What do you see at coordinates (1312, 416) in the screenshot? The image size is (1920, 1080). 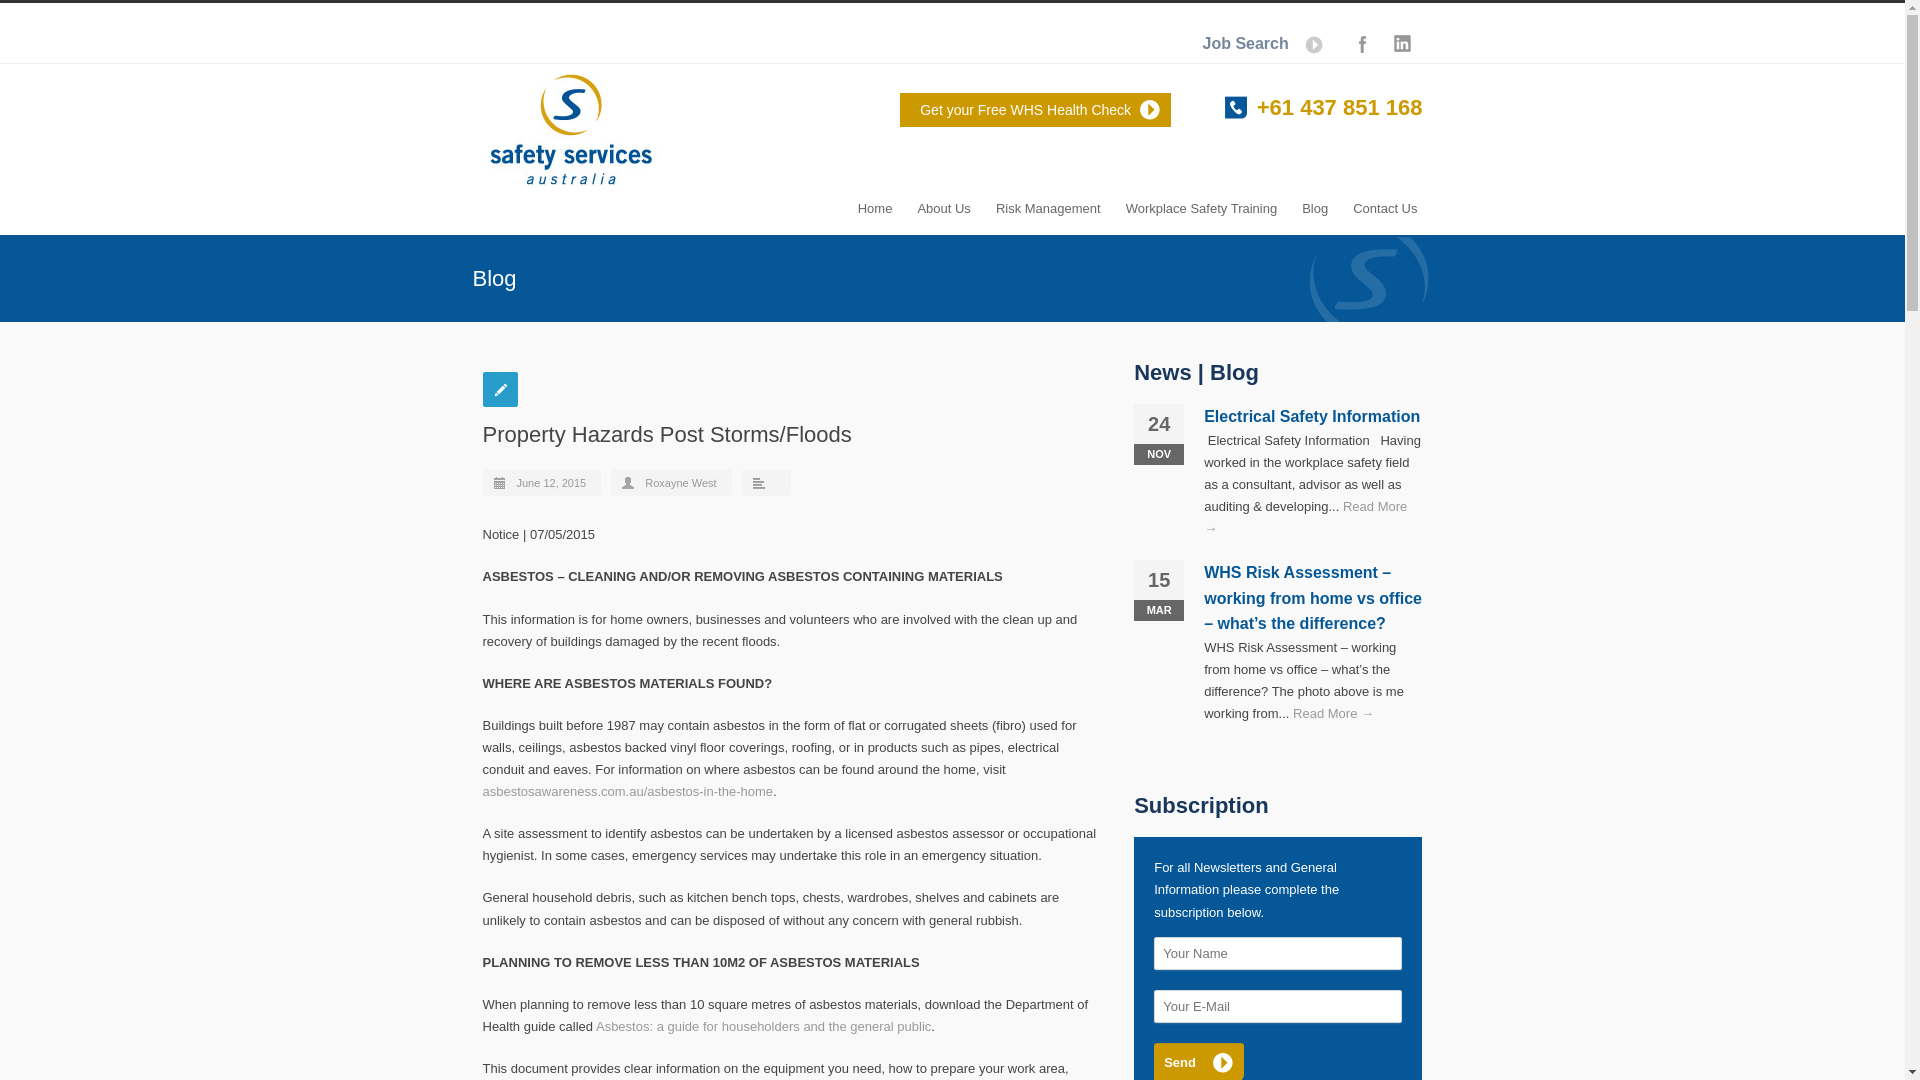 I see `Electrical Safety Information` at bounding box center [1312, 416].